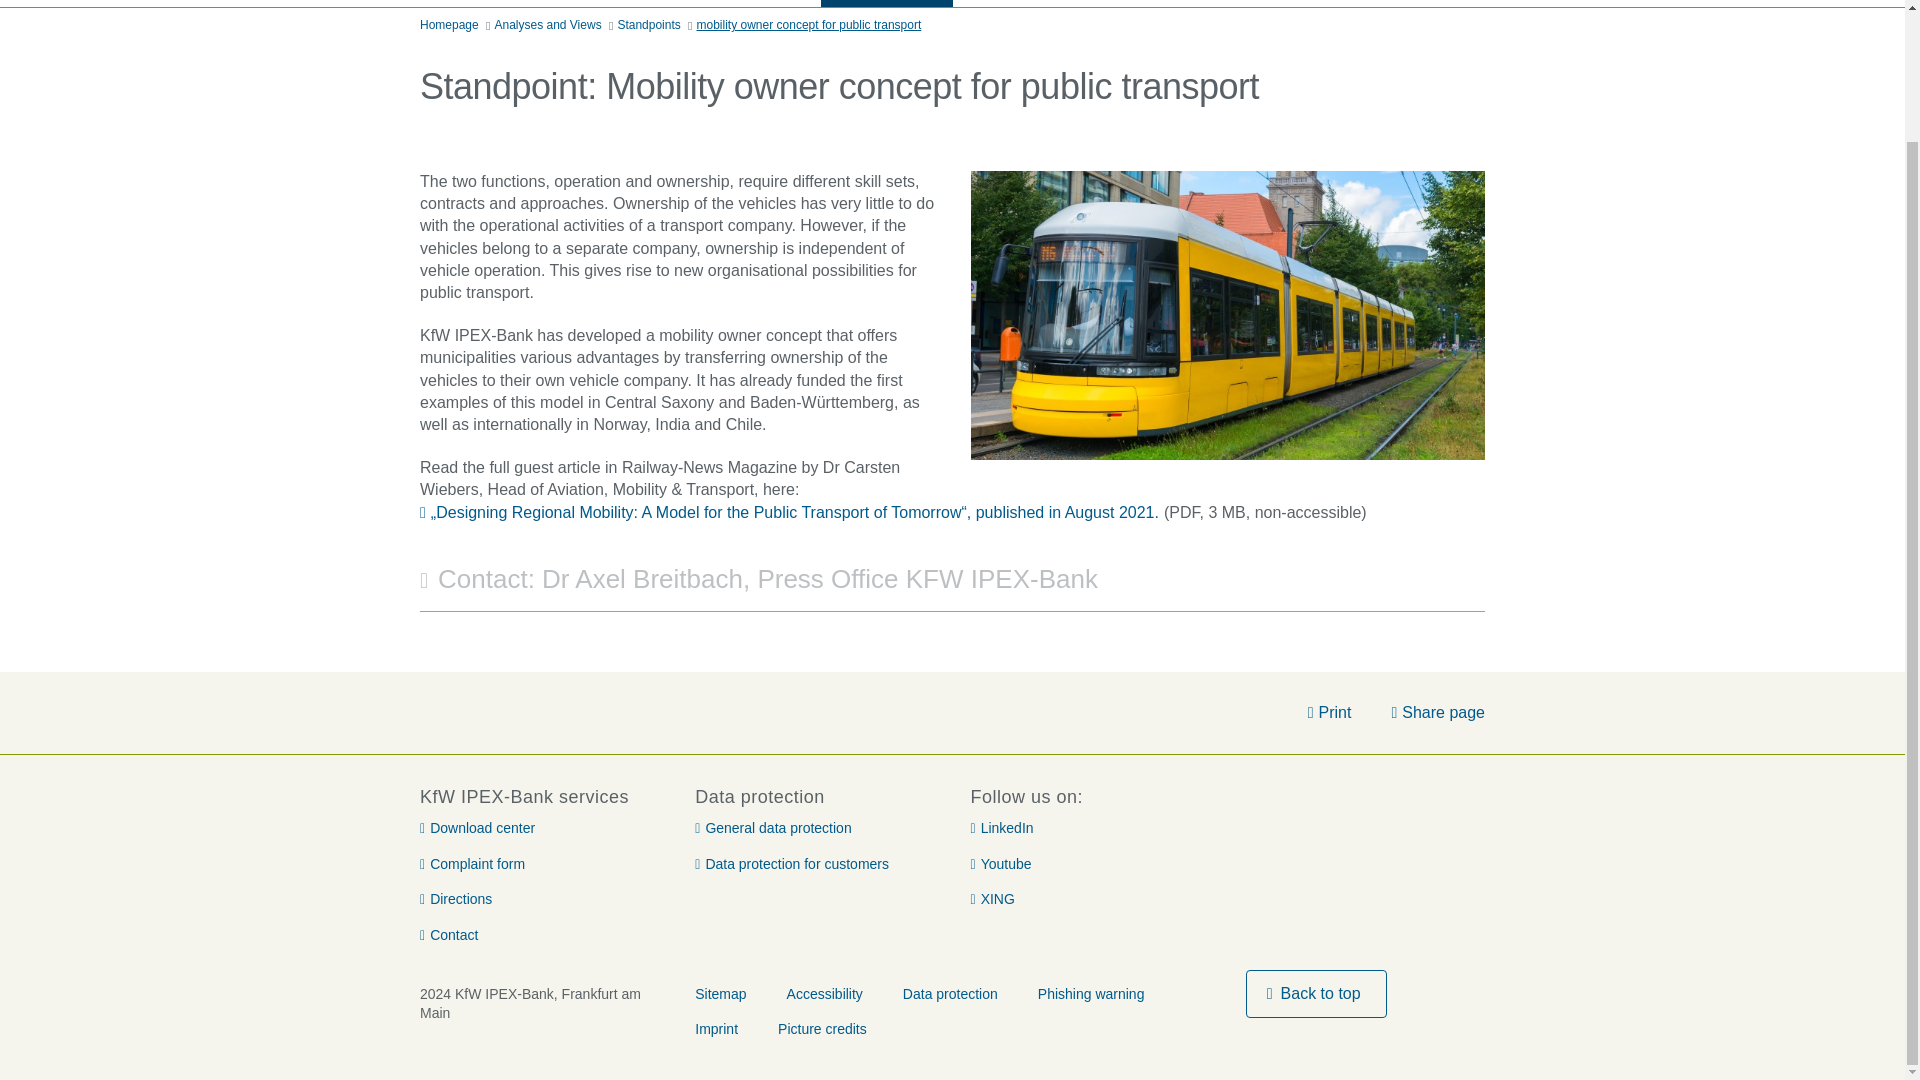 The width and height of the screenshot is (1920, 1080). Describe the element at coordinates (1437, 712) in the screenshot. I see `Share page` at that location.